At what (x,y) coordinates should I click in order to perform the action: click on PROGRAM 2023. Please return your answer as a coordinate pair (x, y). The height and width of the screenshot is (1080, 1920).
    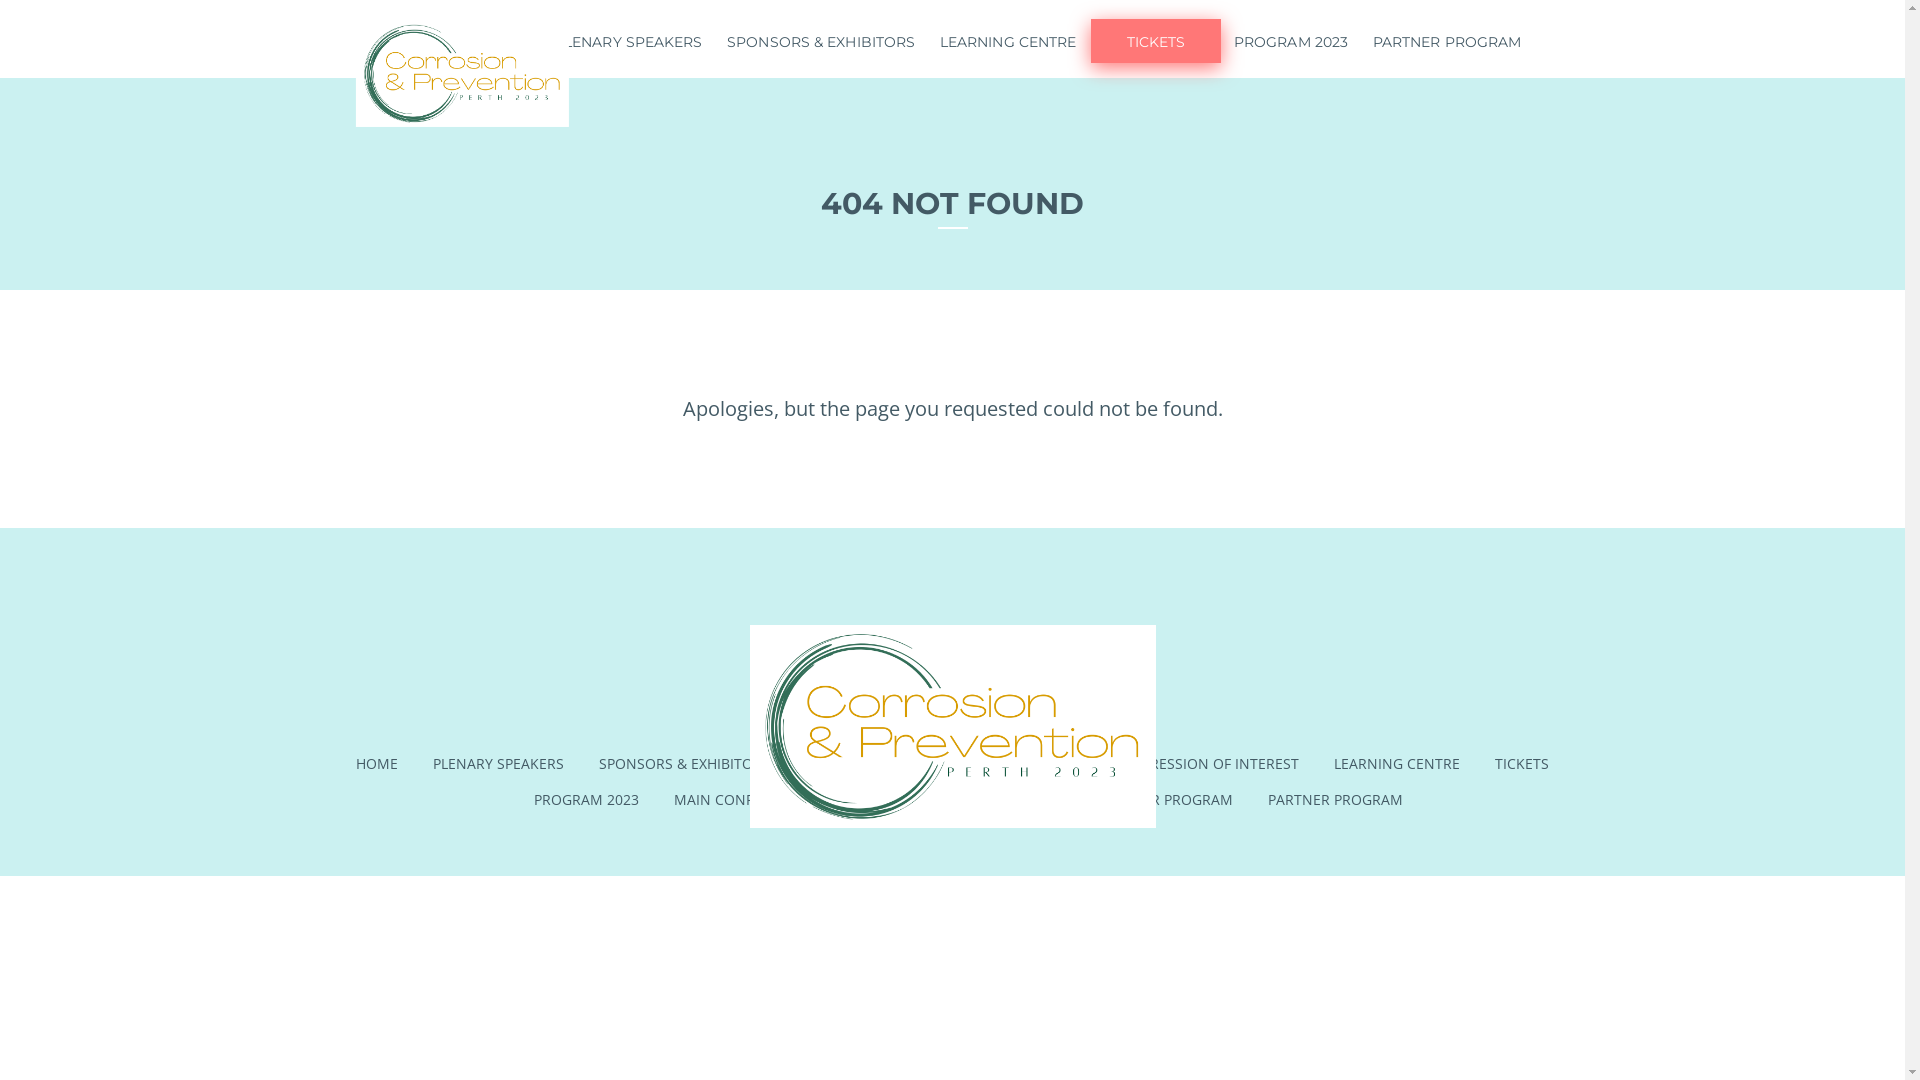
    Looking at the image, I should click on (586, 800).